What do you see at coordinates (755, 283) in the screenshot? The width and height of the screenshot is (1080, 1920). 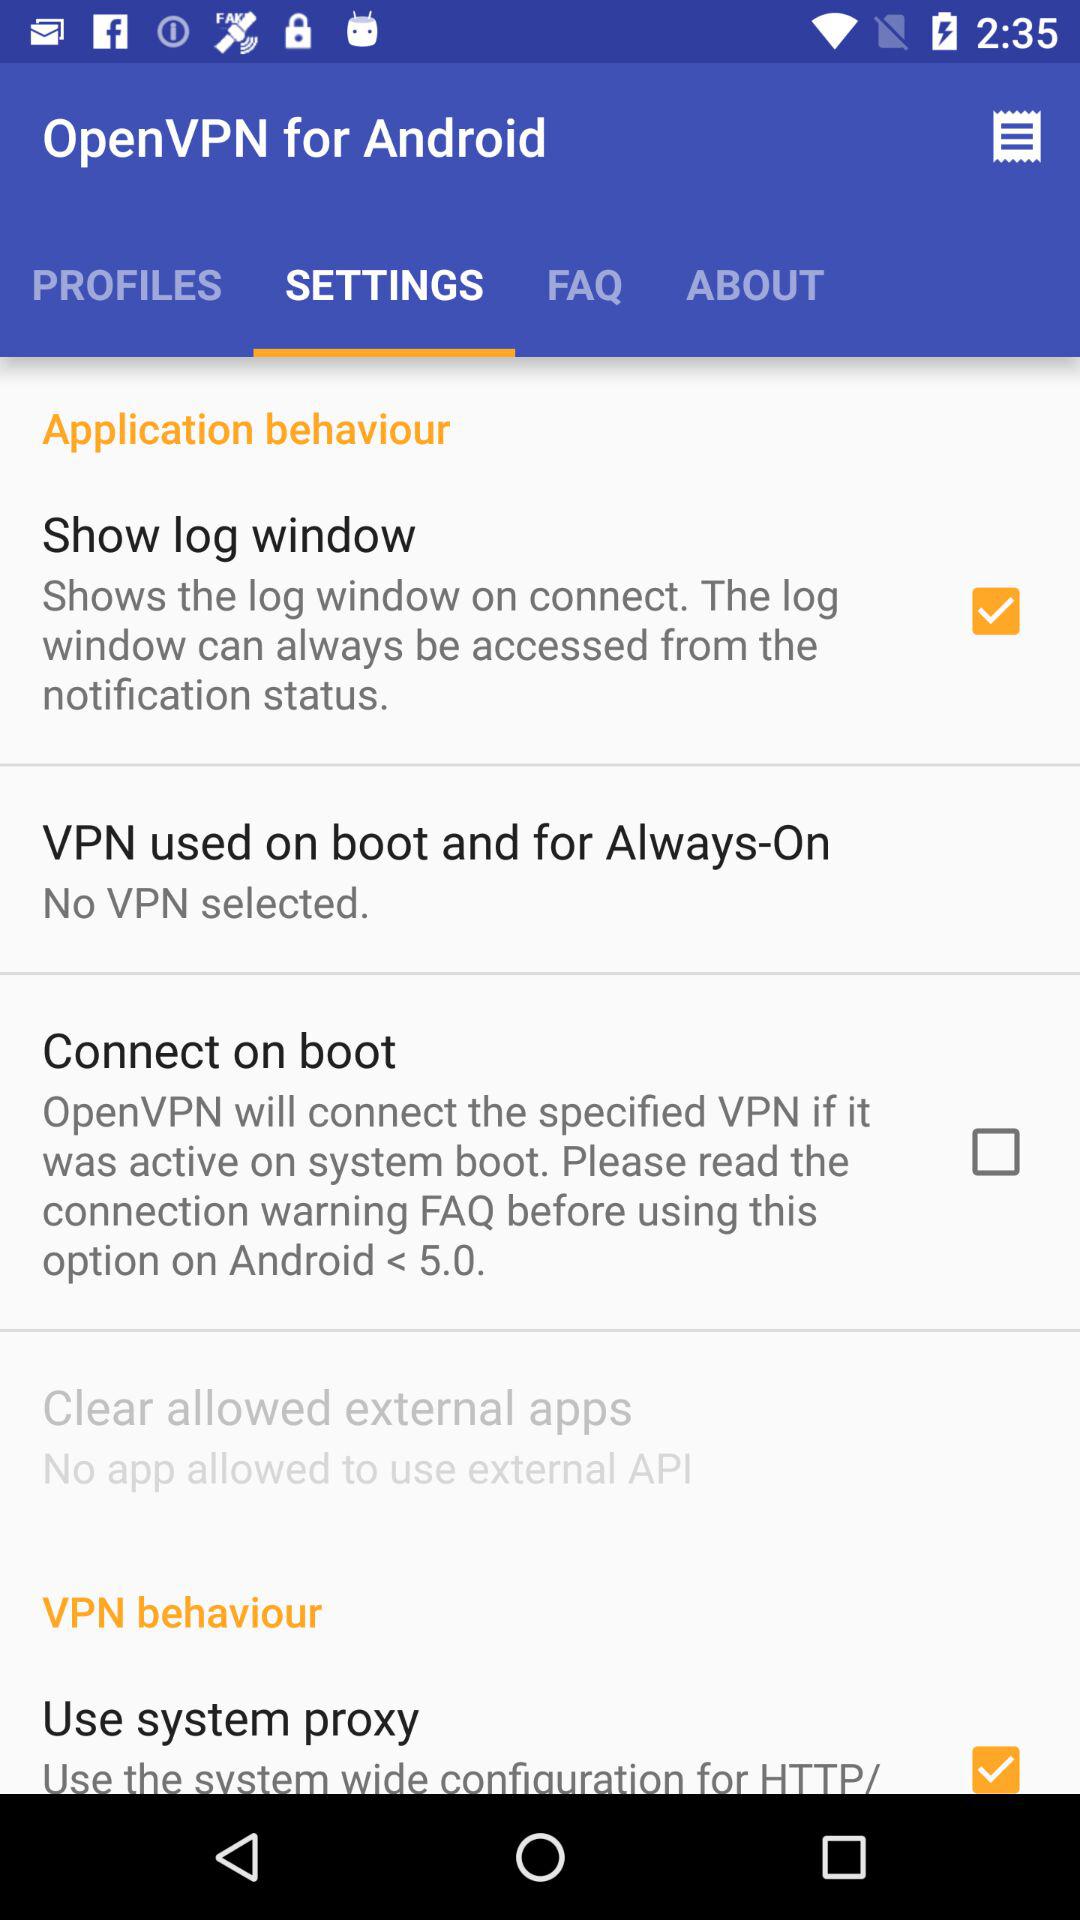 I see `launch the app above the application behaviour` at bounding box center [755, 283].